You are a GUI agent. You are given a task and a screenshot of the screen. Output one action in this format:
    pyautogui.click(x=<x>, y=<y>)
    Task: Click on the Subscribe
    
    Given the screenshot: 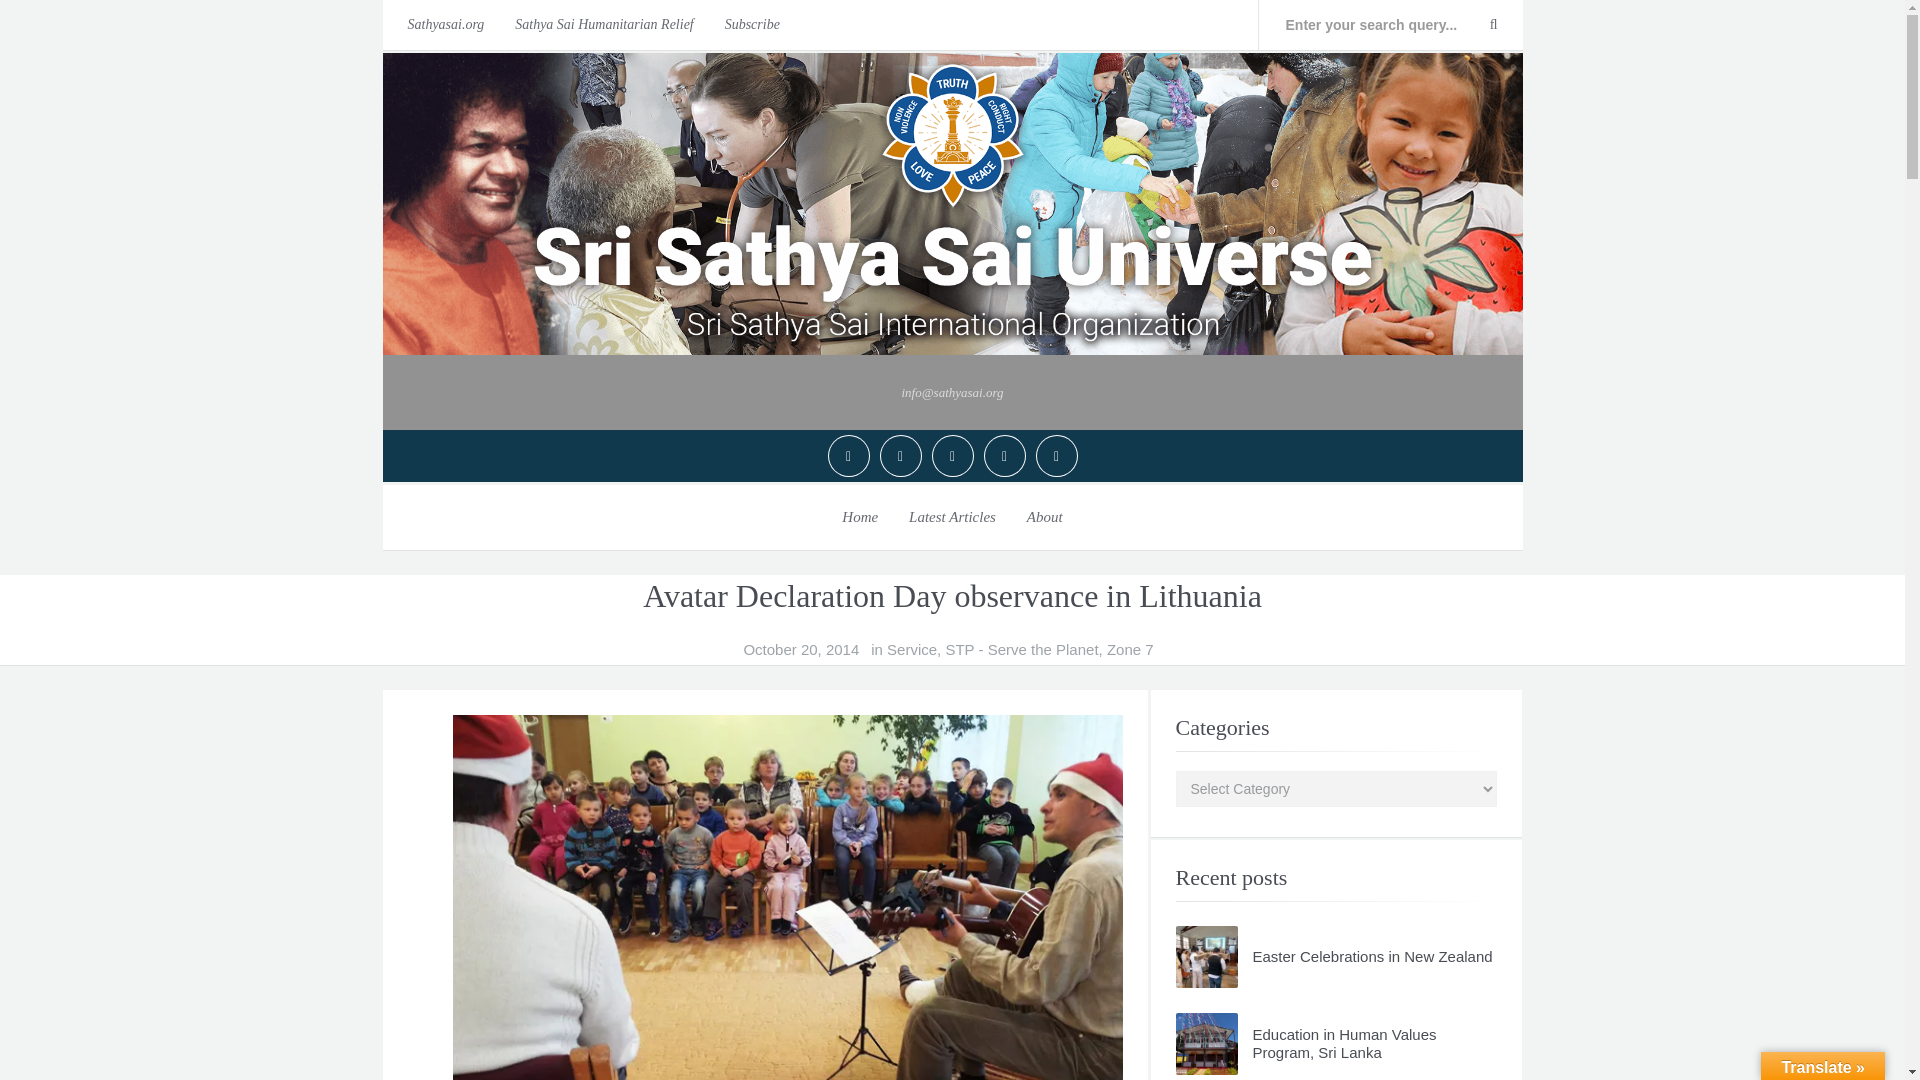 What is the action you would take?
    pyautogui.click(x=752, y=24)
    